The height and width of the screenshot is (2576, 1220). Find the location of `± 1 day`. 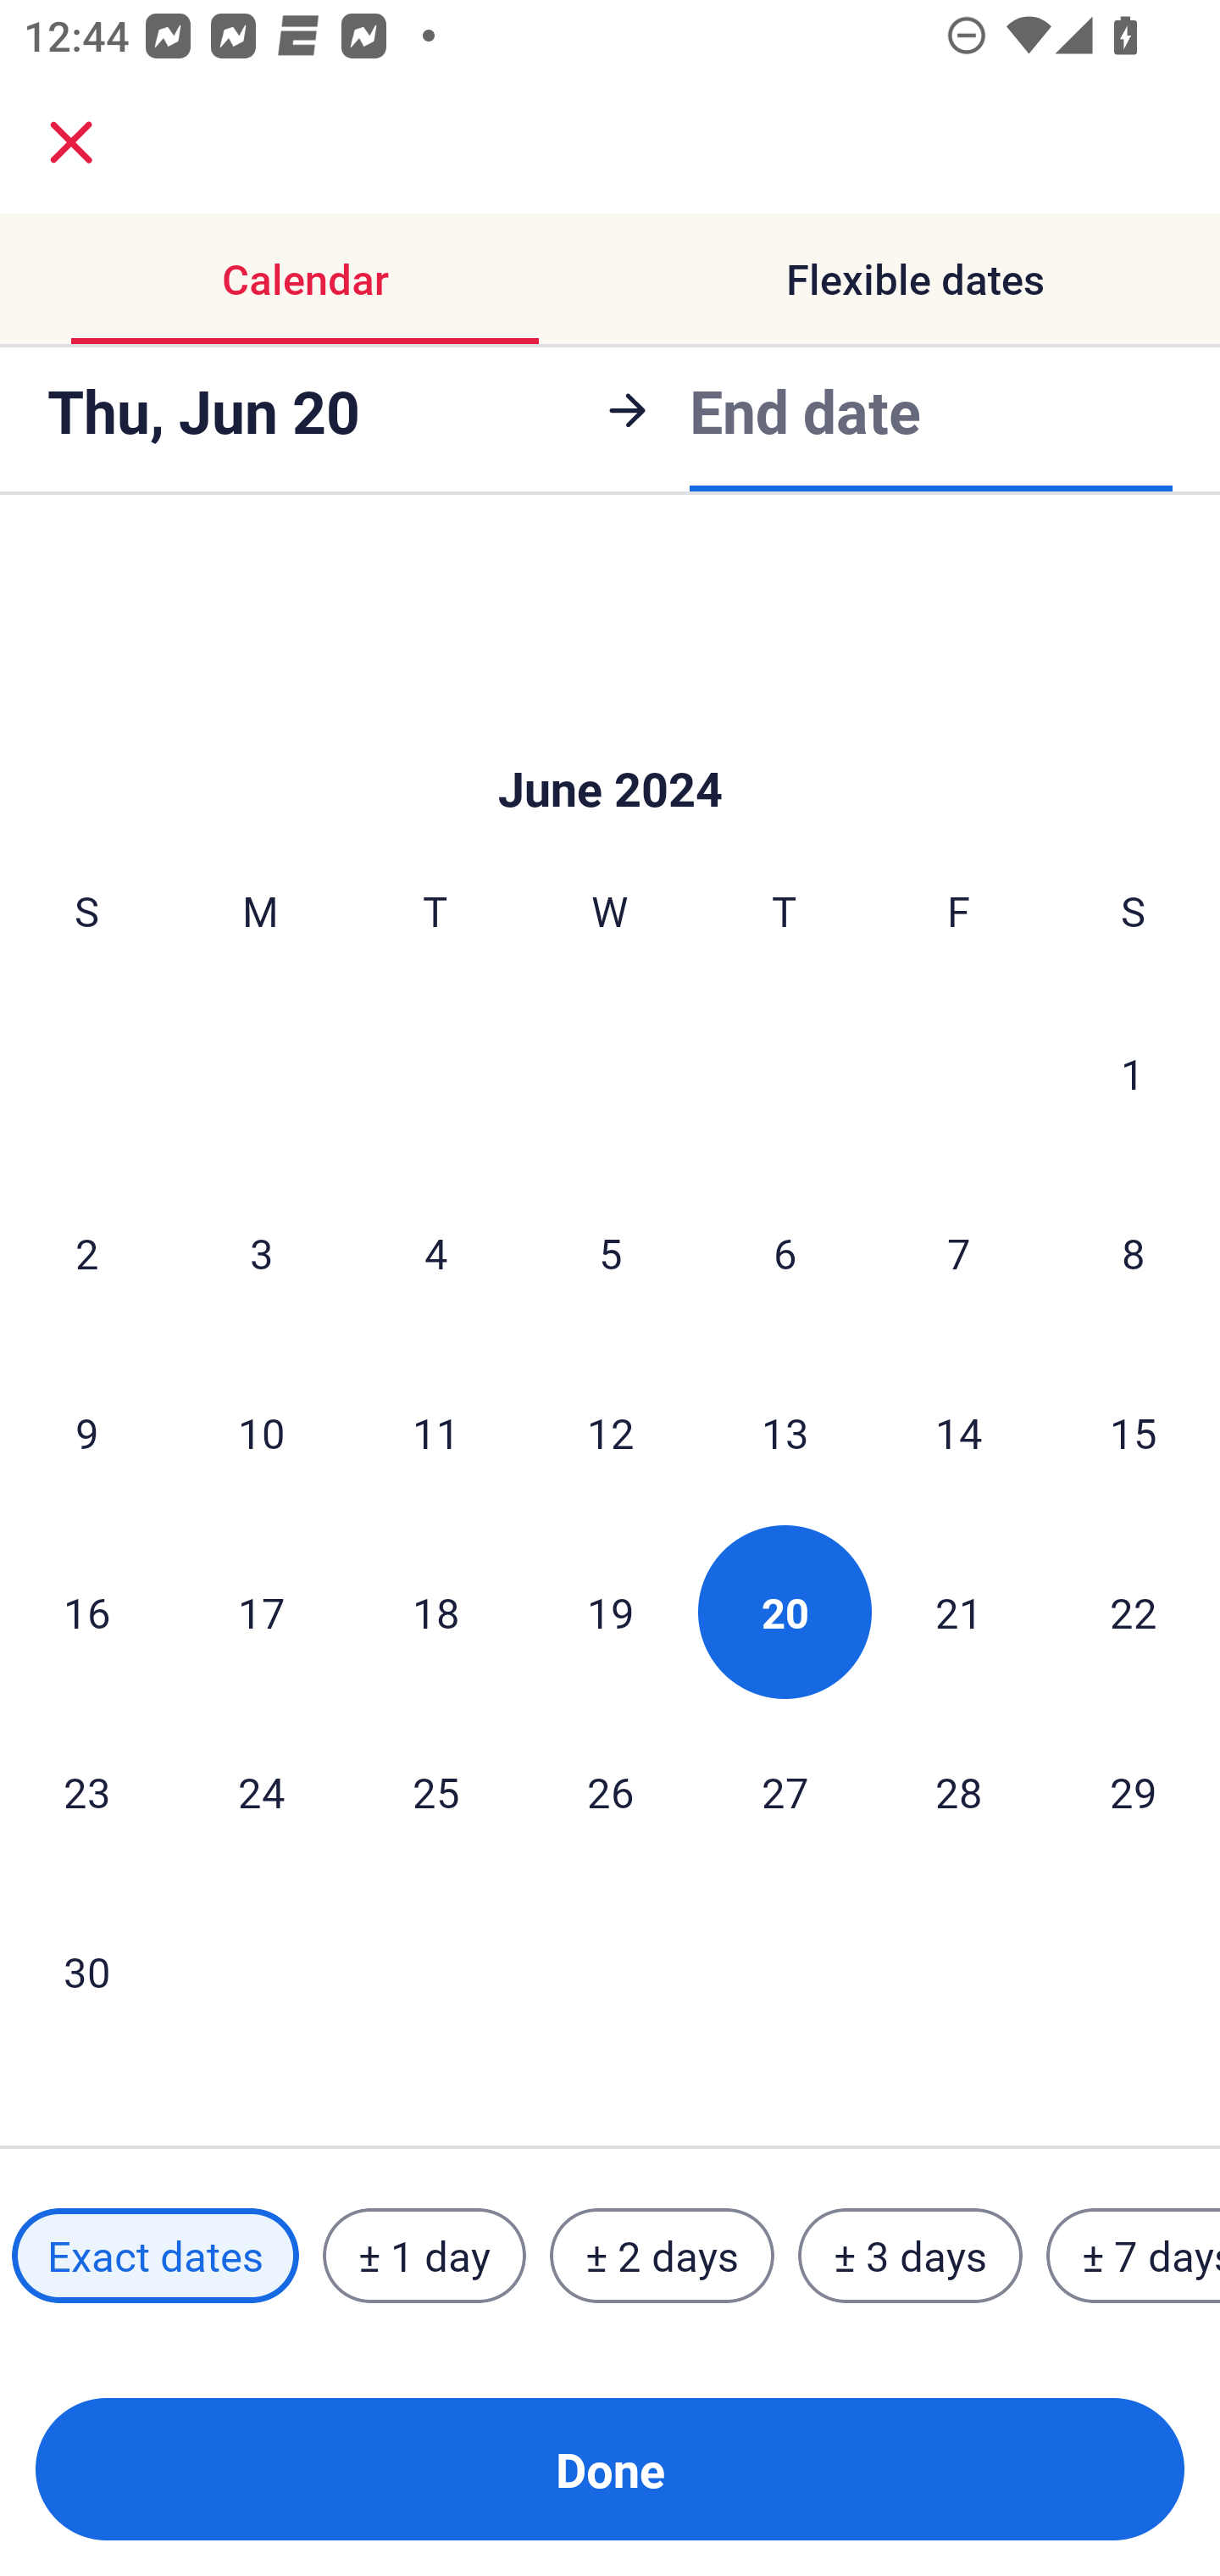

± 1 day is located at coordinates (424, 2255).